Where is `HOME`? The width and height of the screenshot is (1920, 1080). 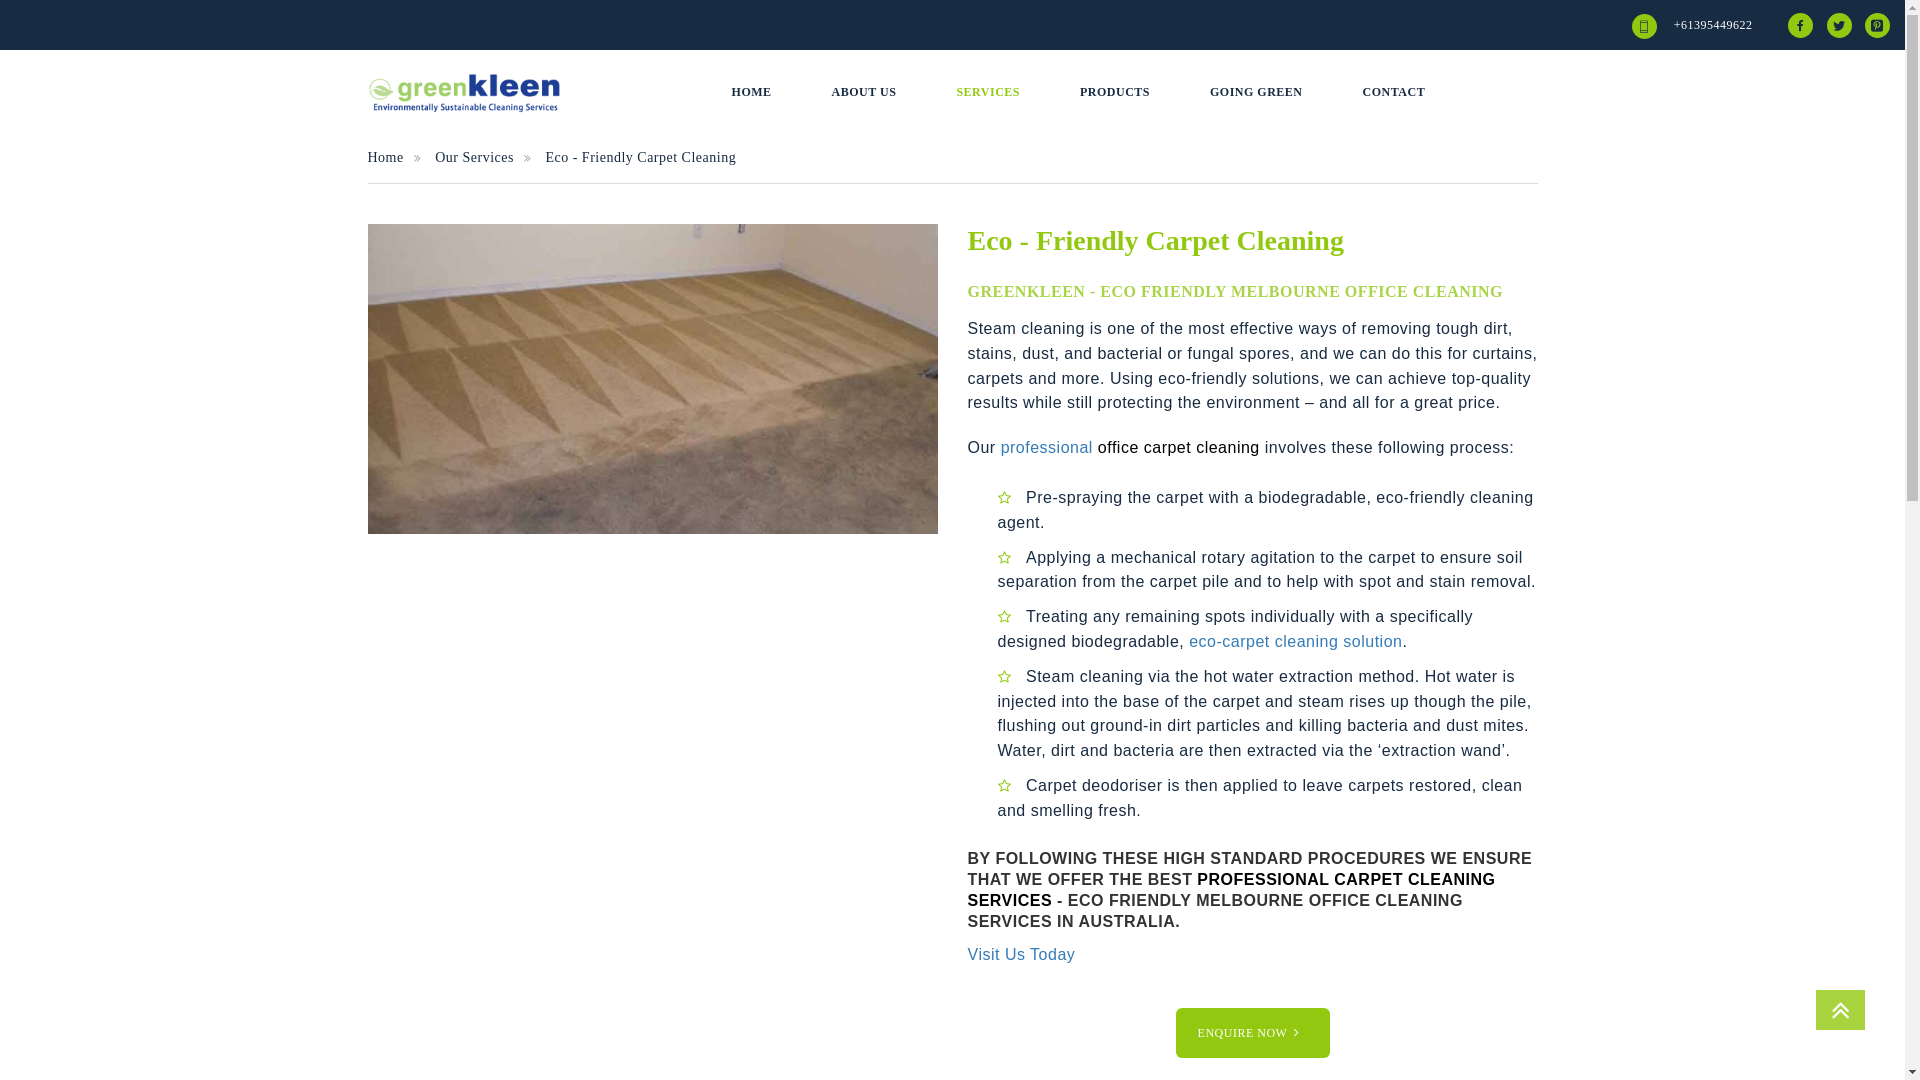
HOME is located at coordinates (752, 93).